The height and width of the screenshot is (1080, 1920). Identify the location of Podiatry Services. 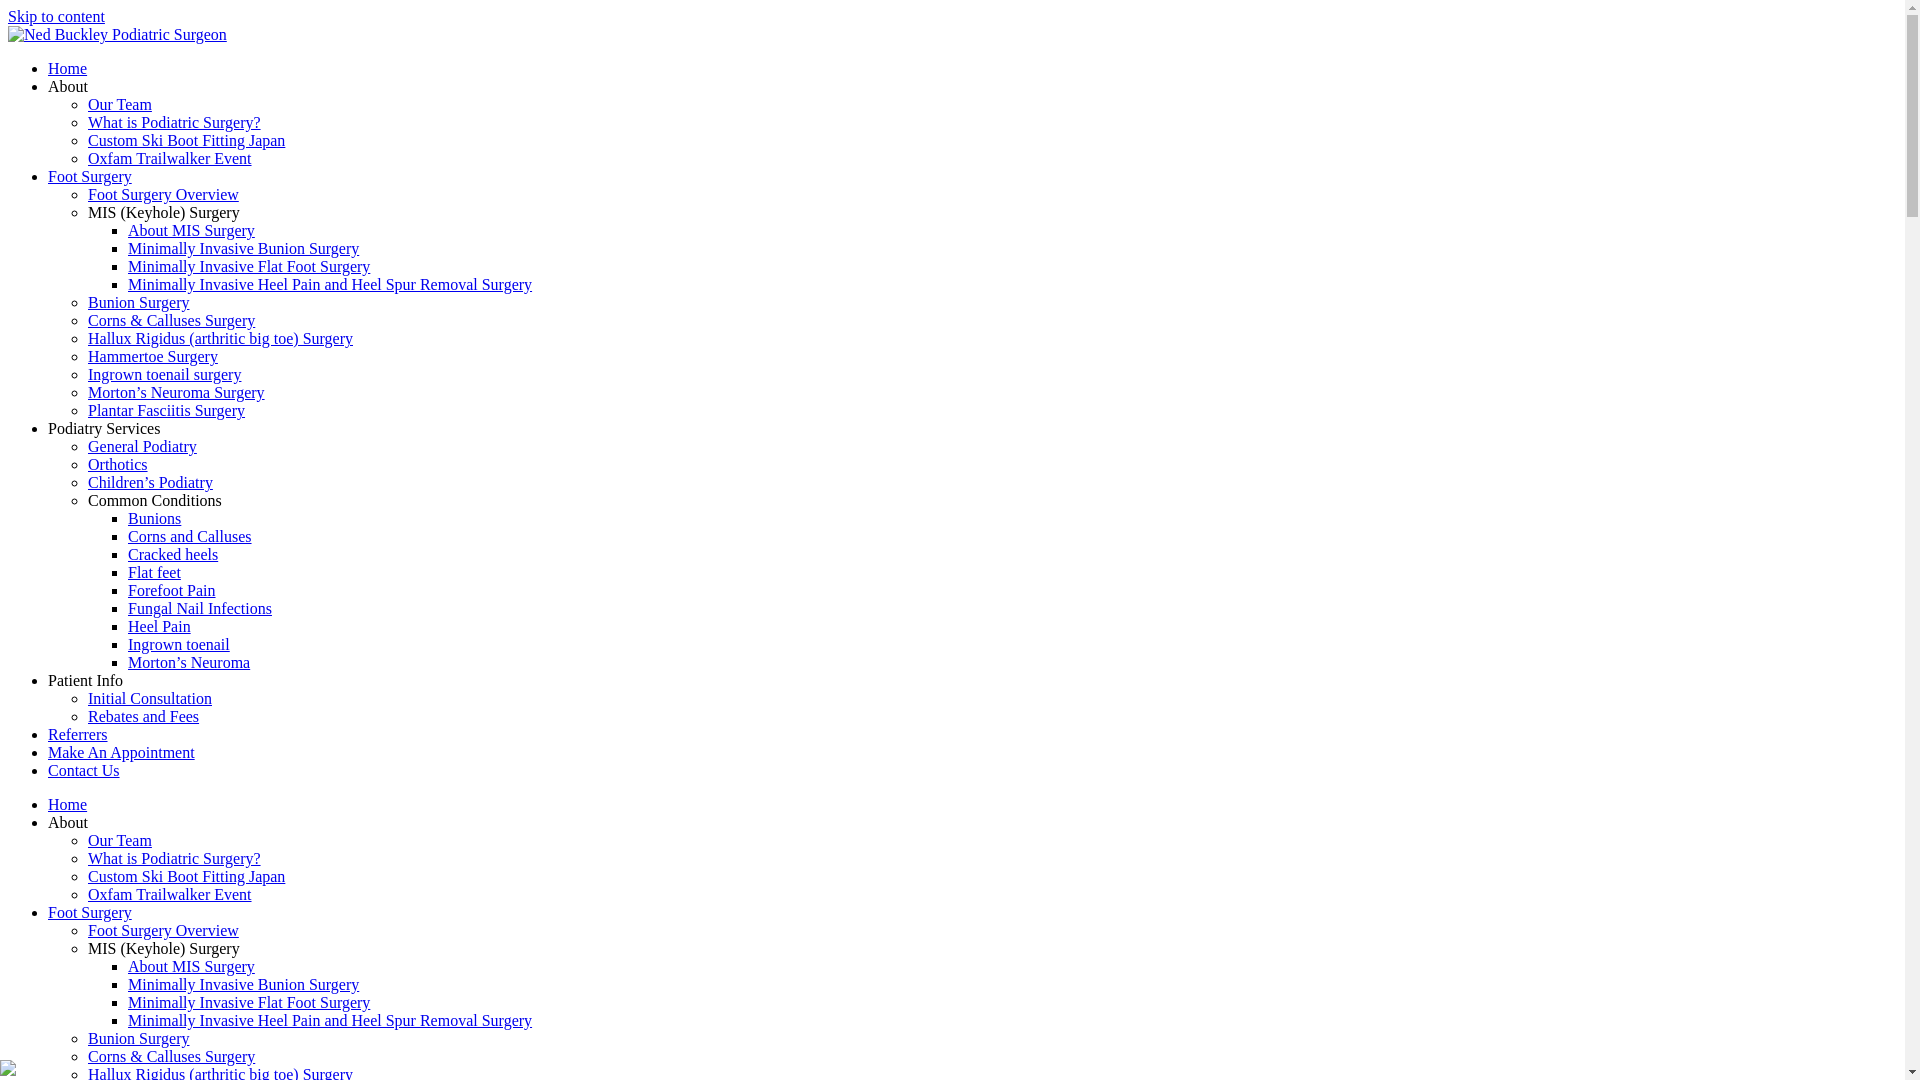
(104, 428).